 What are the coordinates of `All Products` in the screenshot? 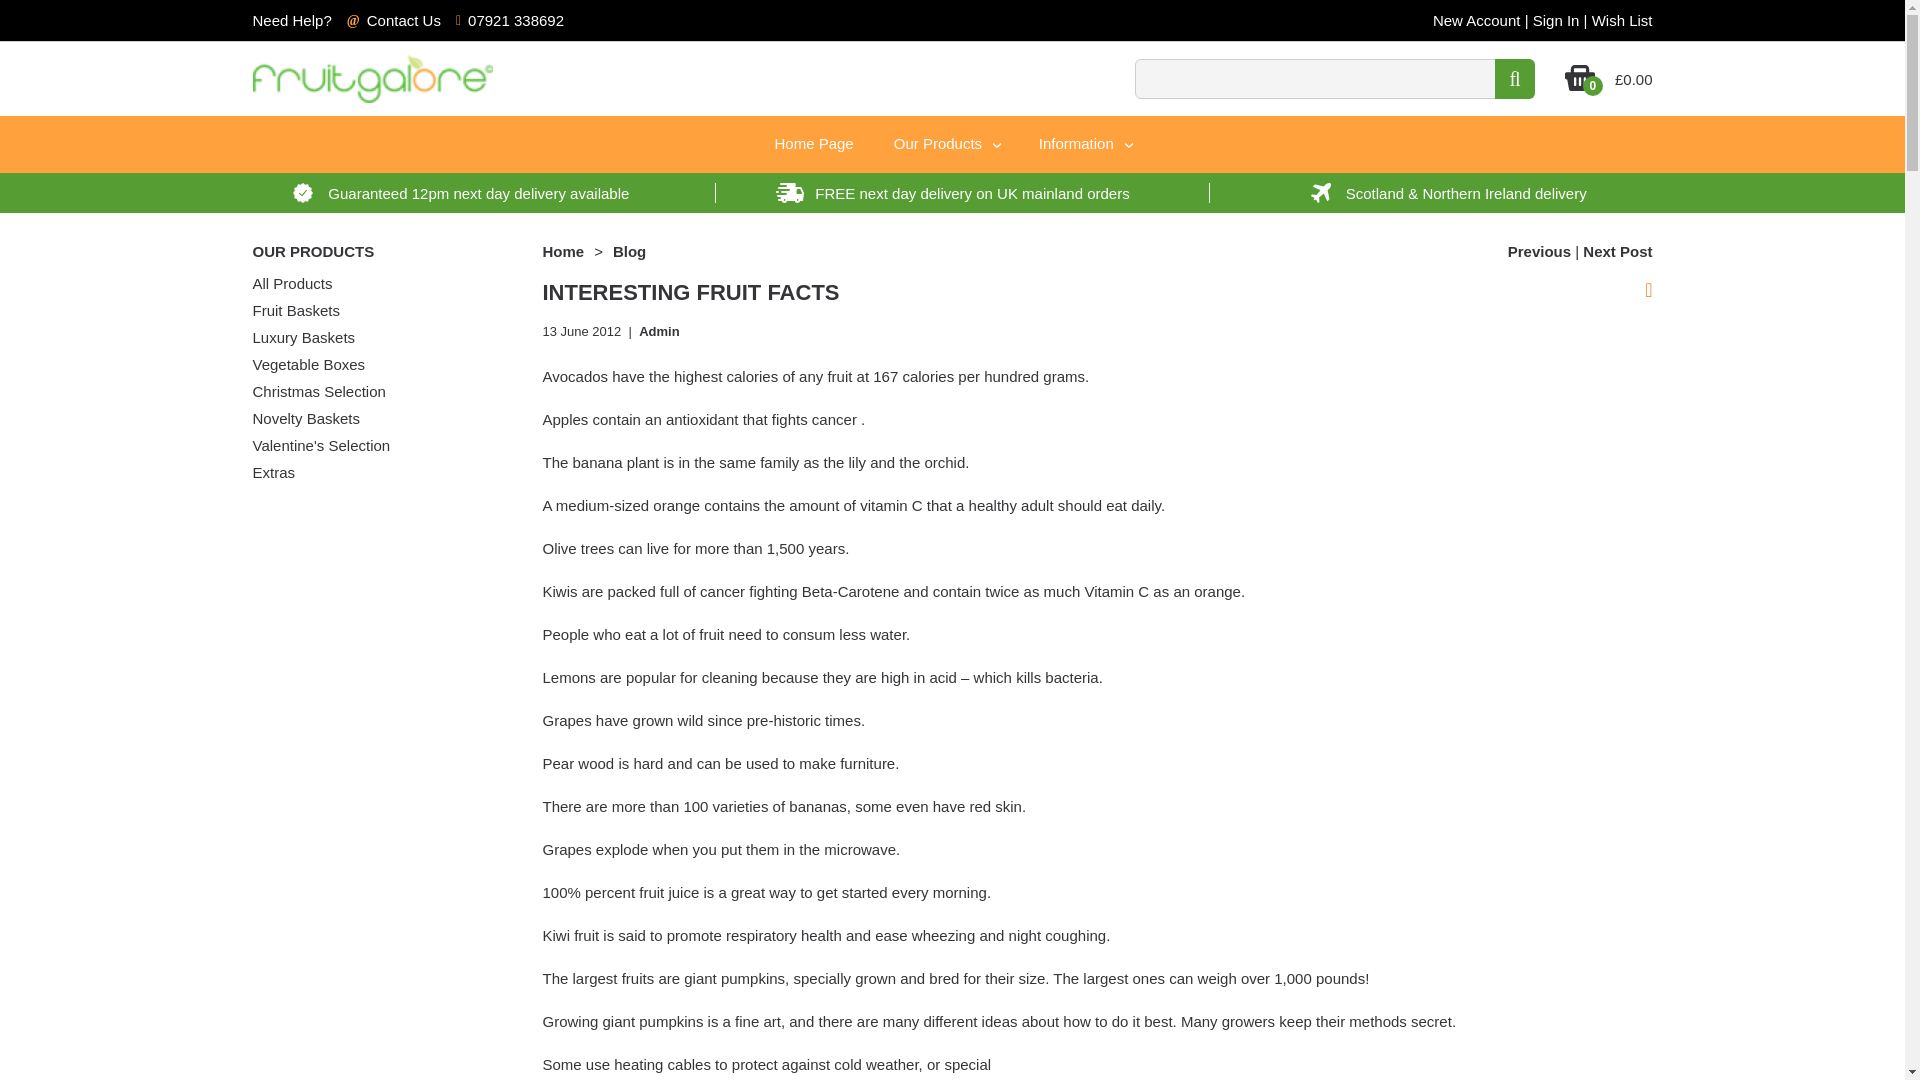 It's located at (292, 283).